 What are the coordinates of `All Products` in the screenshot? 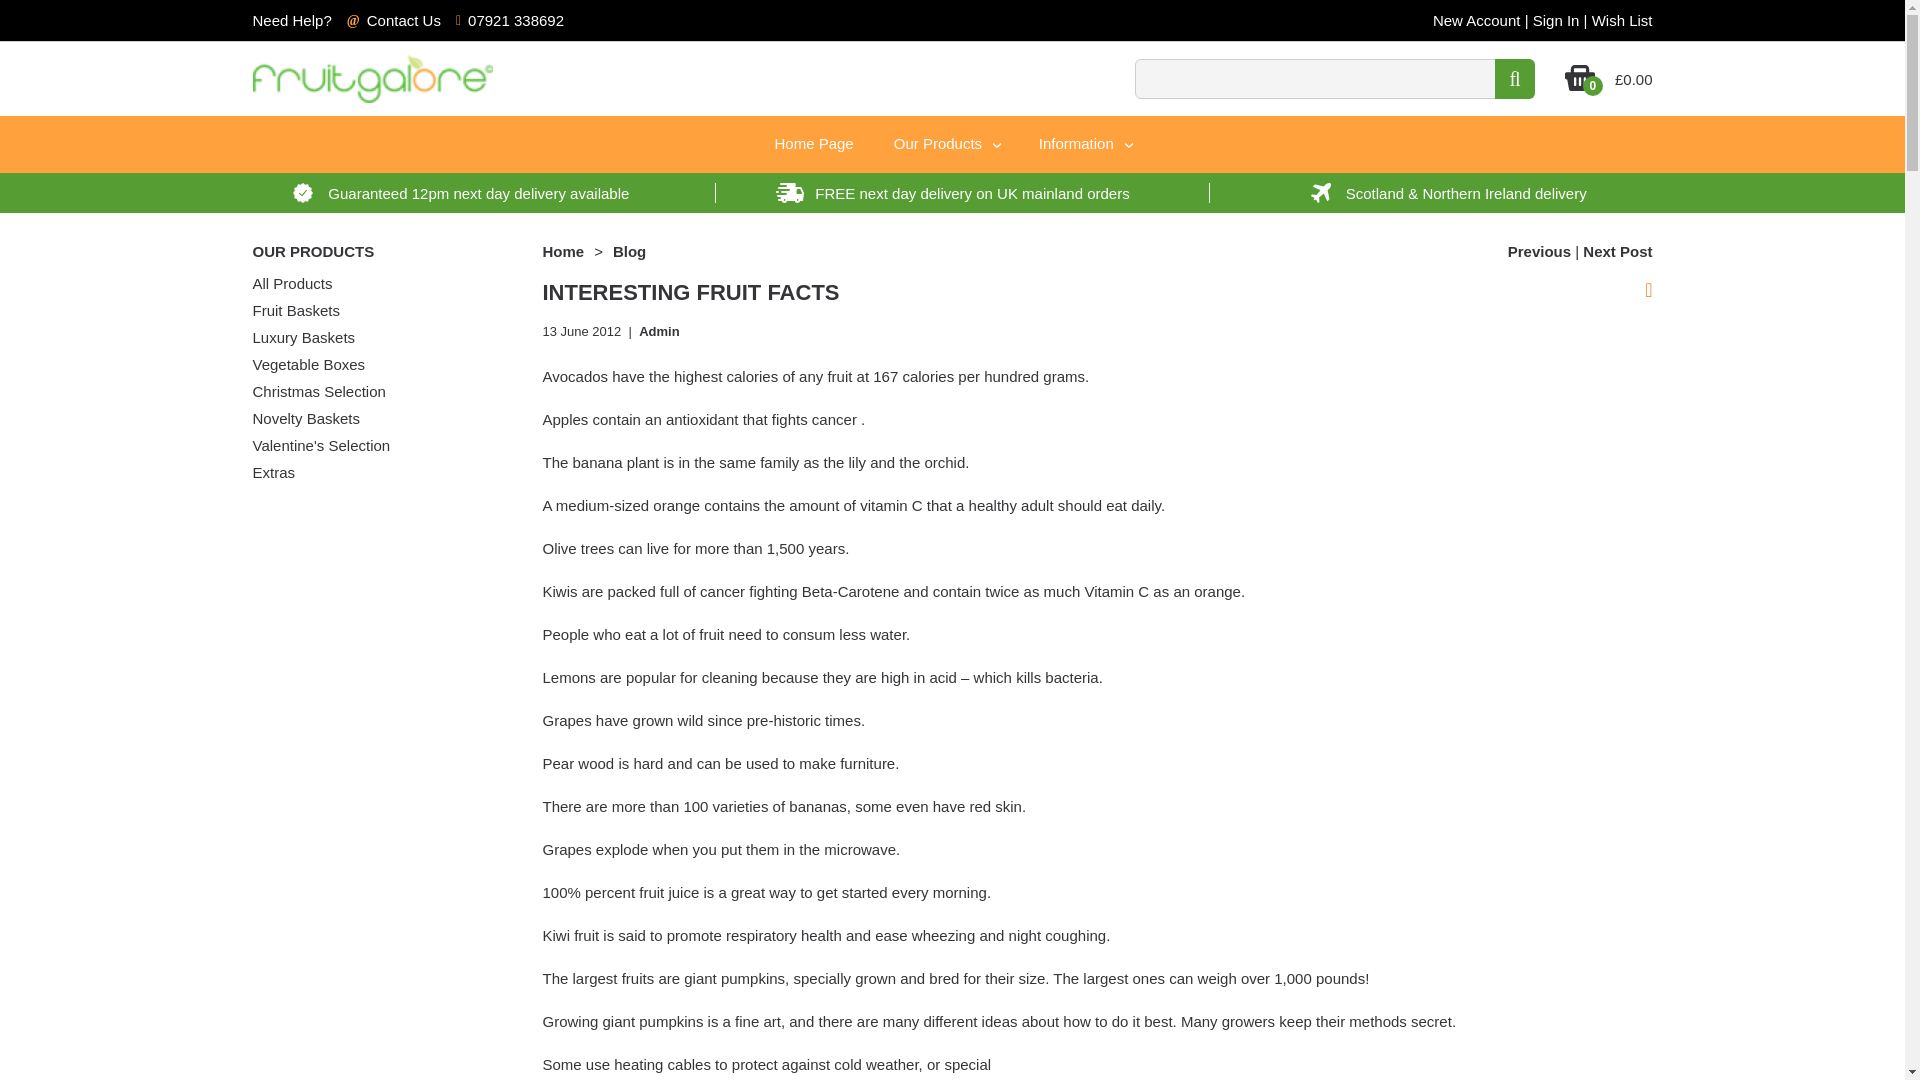 It's located at (292, 283).